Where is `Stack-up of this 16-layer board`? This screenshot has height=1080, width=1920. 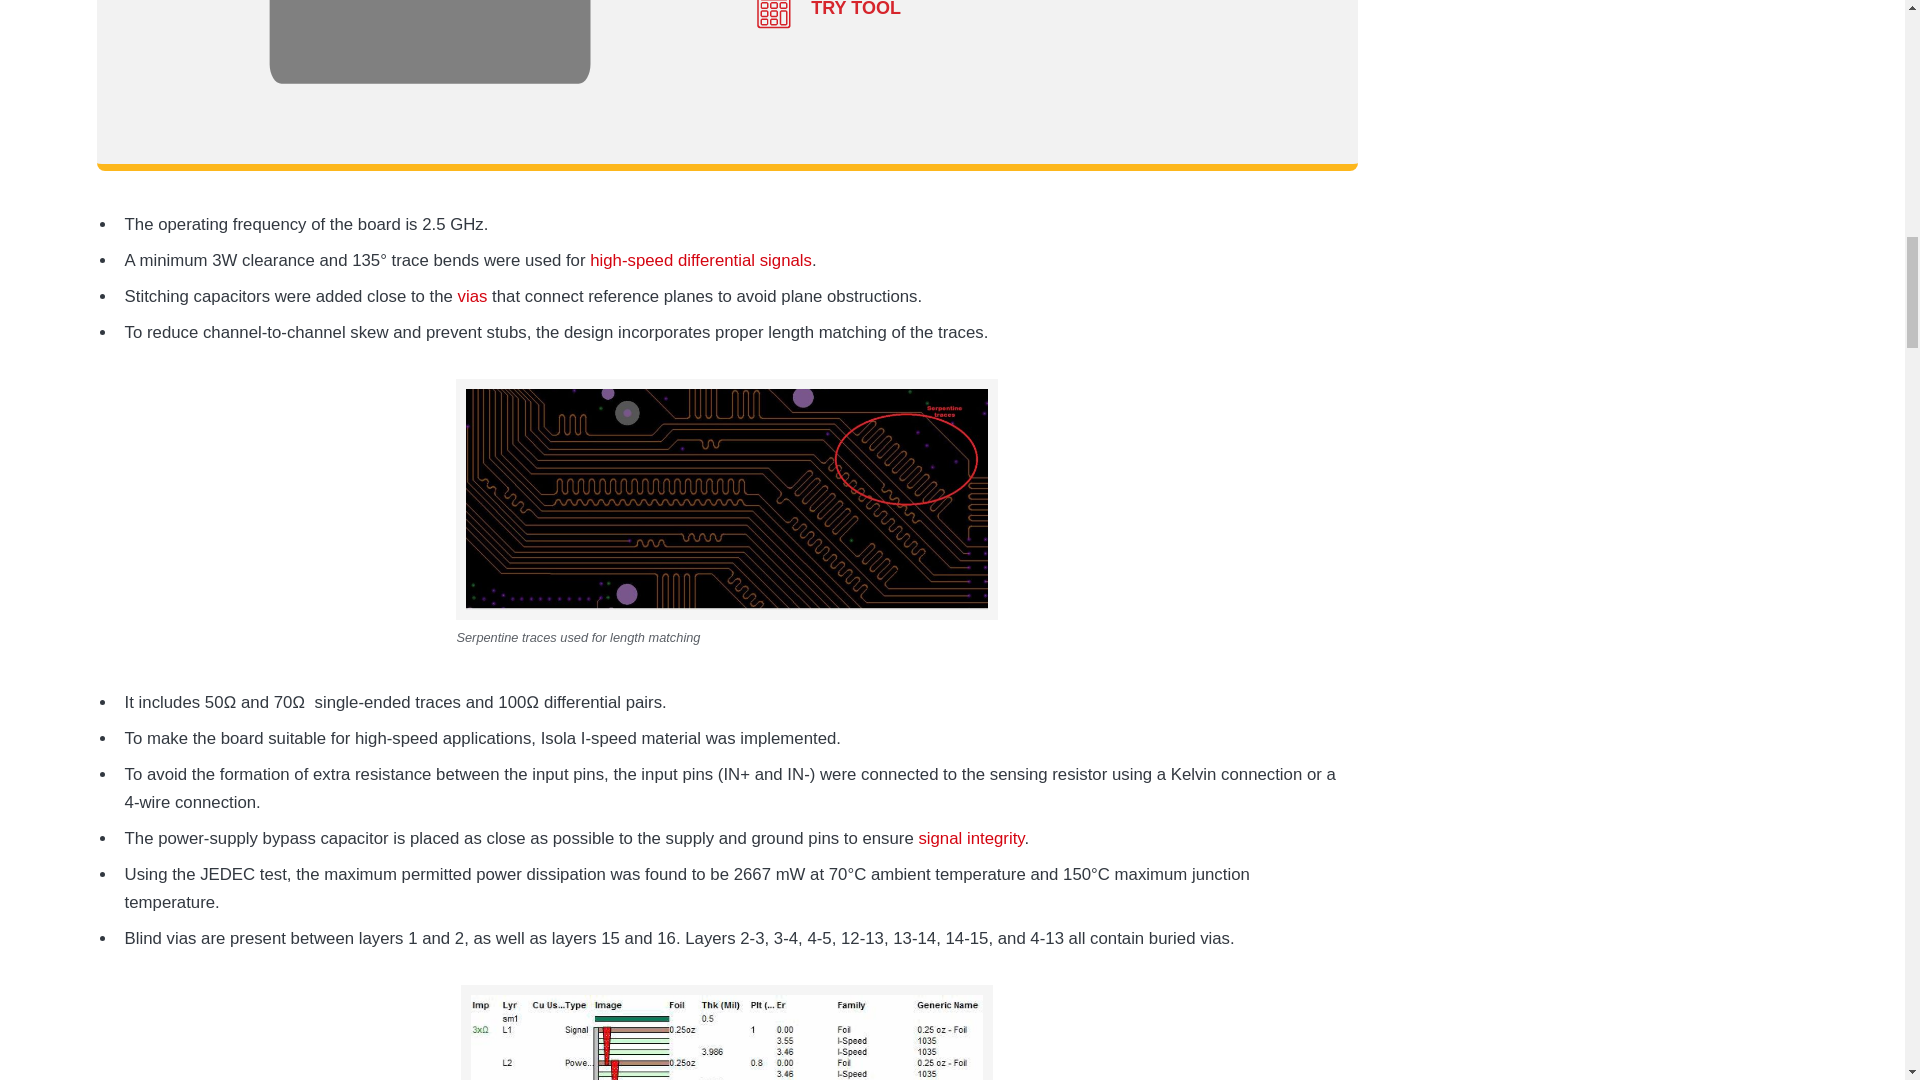 Stack-up of this 16-layer board is located at coordinates (726, 1032).